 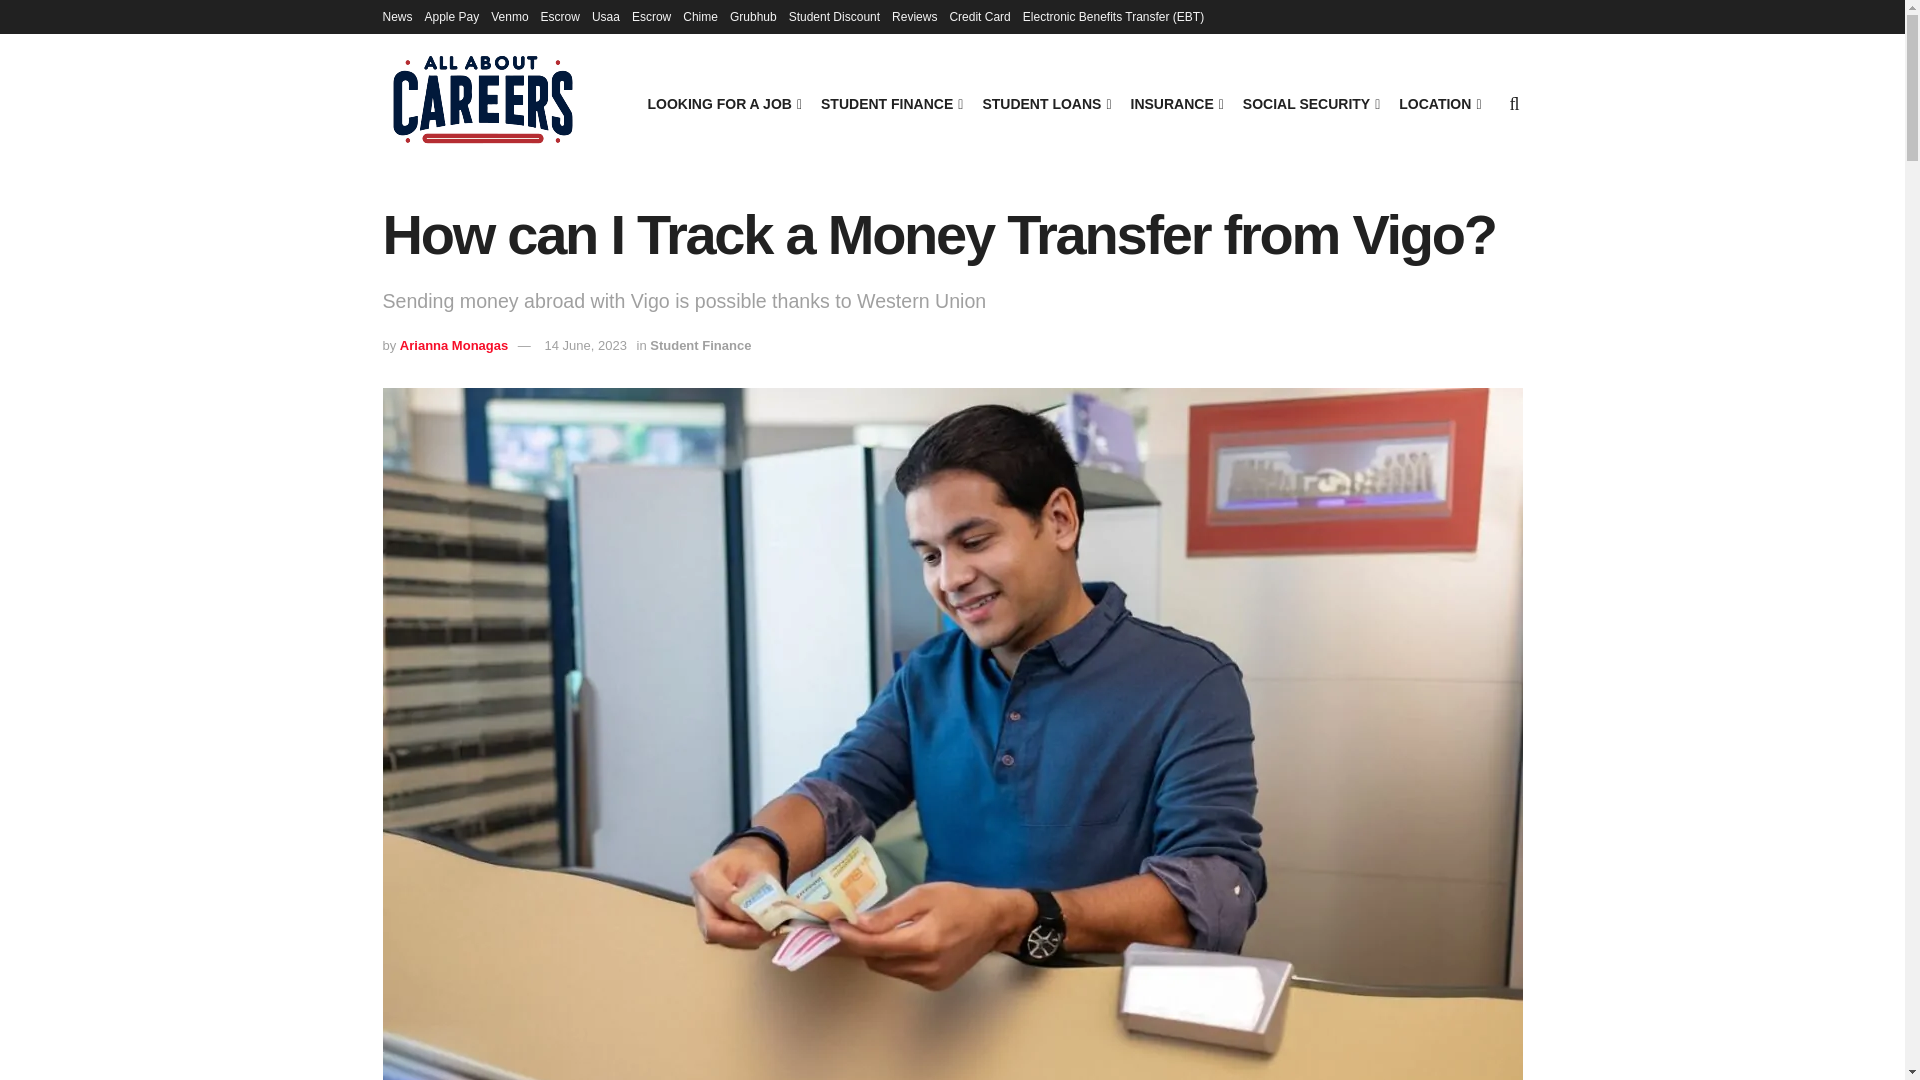 What do you see at coordinates (890, 103) in the screenshot?
I see `STUDENT FINANCE` at bounding box center [890, 103].